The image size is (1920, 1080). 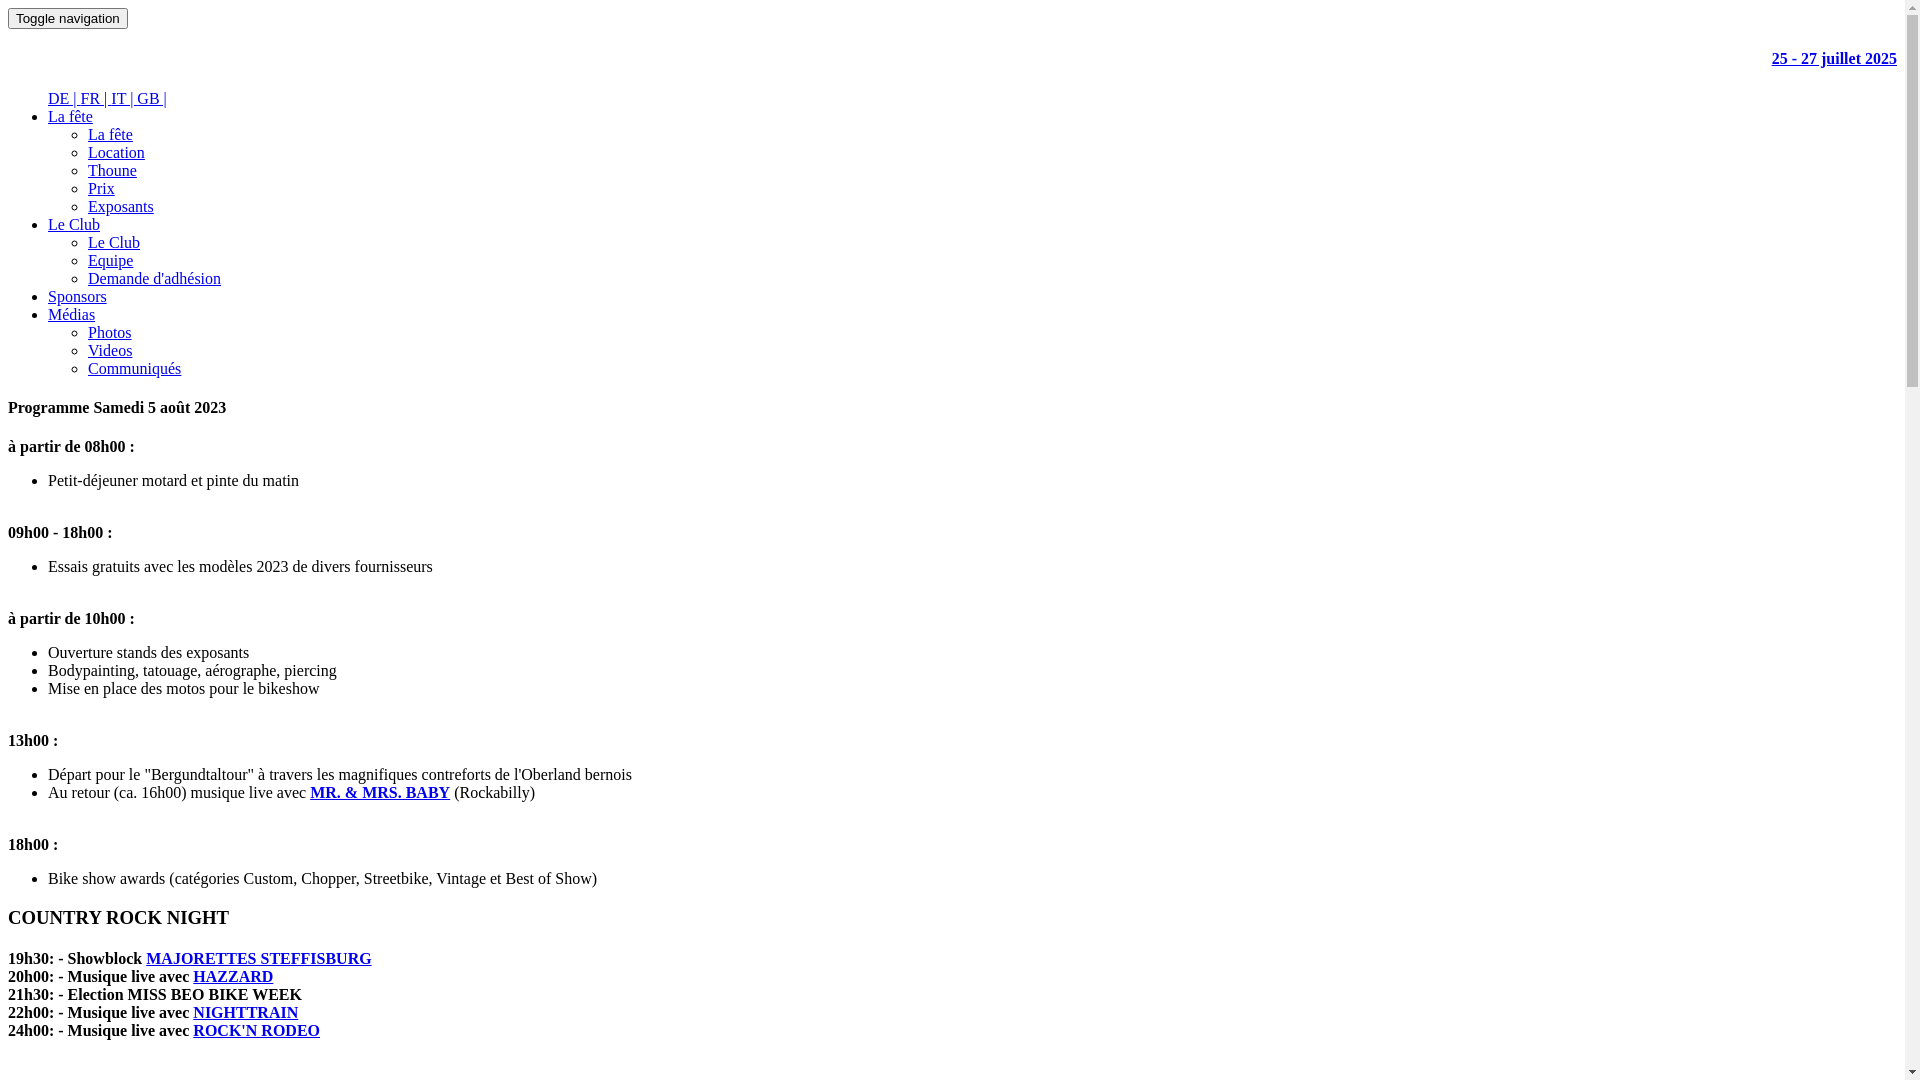 I want to click on Photos, so click(x=110, y=332).